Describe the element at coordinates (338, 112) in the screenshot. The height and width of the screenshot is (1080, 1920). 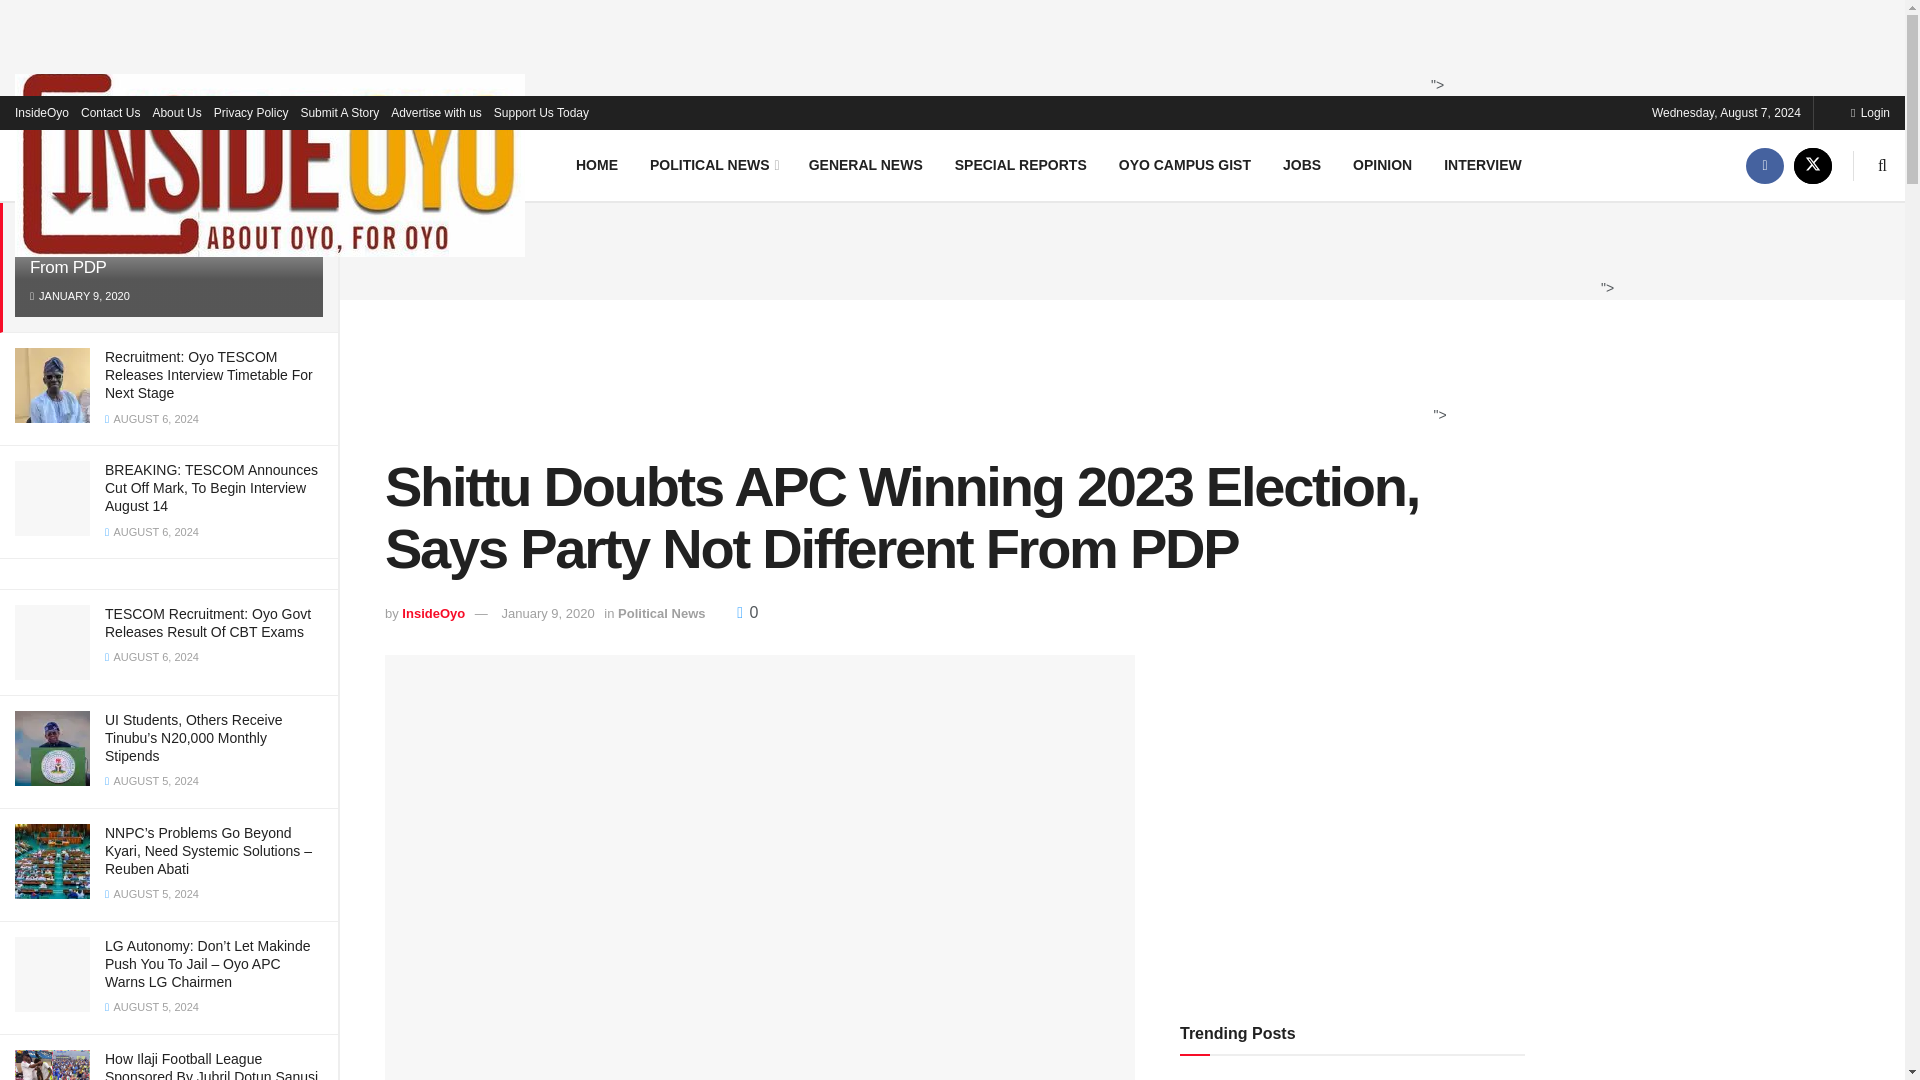
I see `Submit A Story` at that location.